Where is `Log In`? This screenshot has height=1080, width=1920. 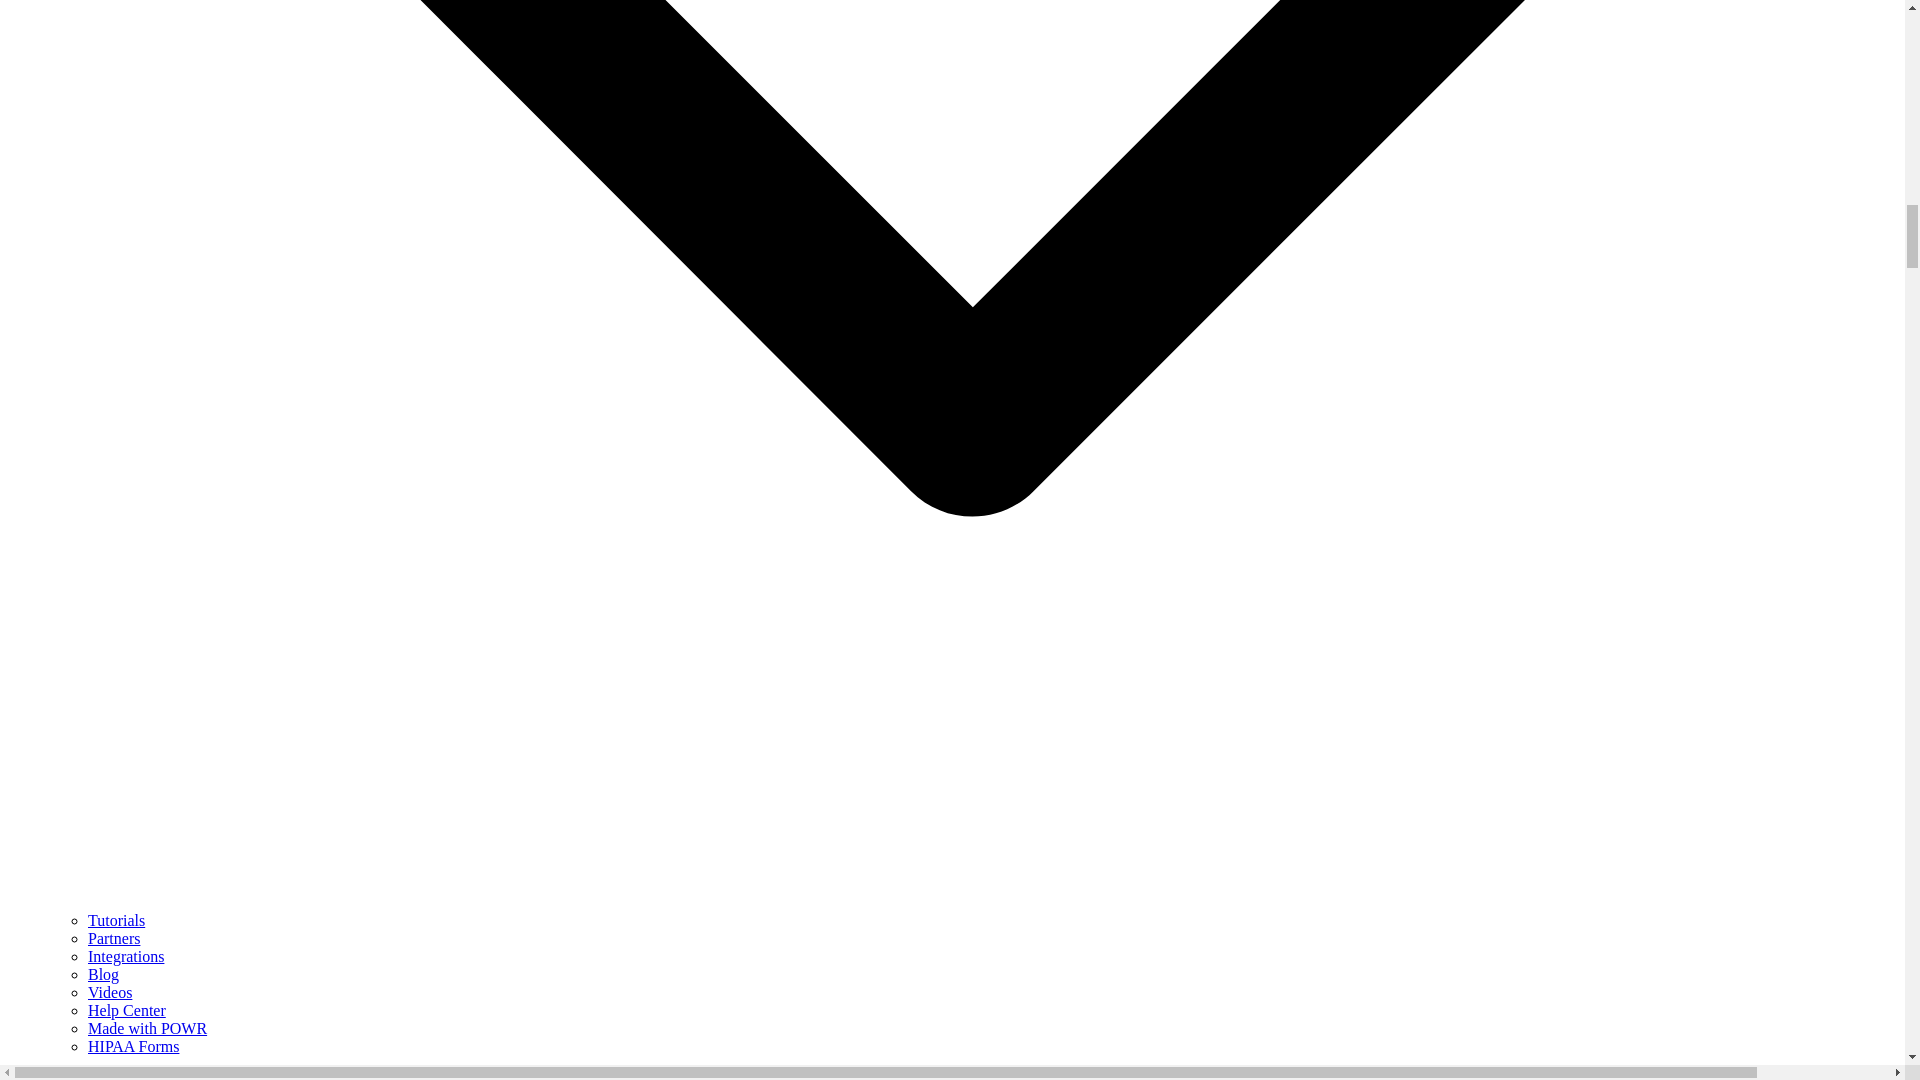 Log In is located at coordinates (125, 1076).